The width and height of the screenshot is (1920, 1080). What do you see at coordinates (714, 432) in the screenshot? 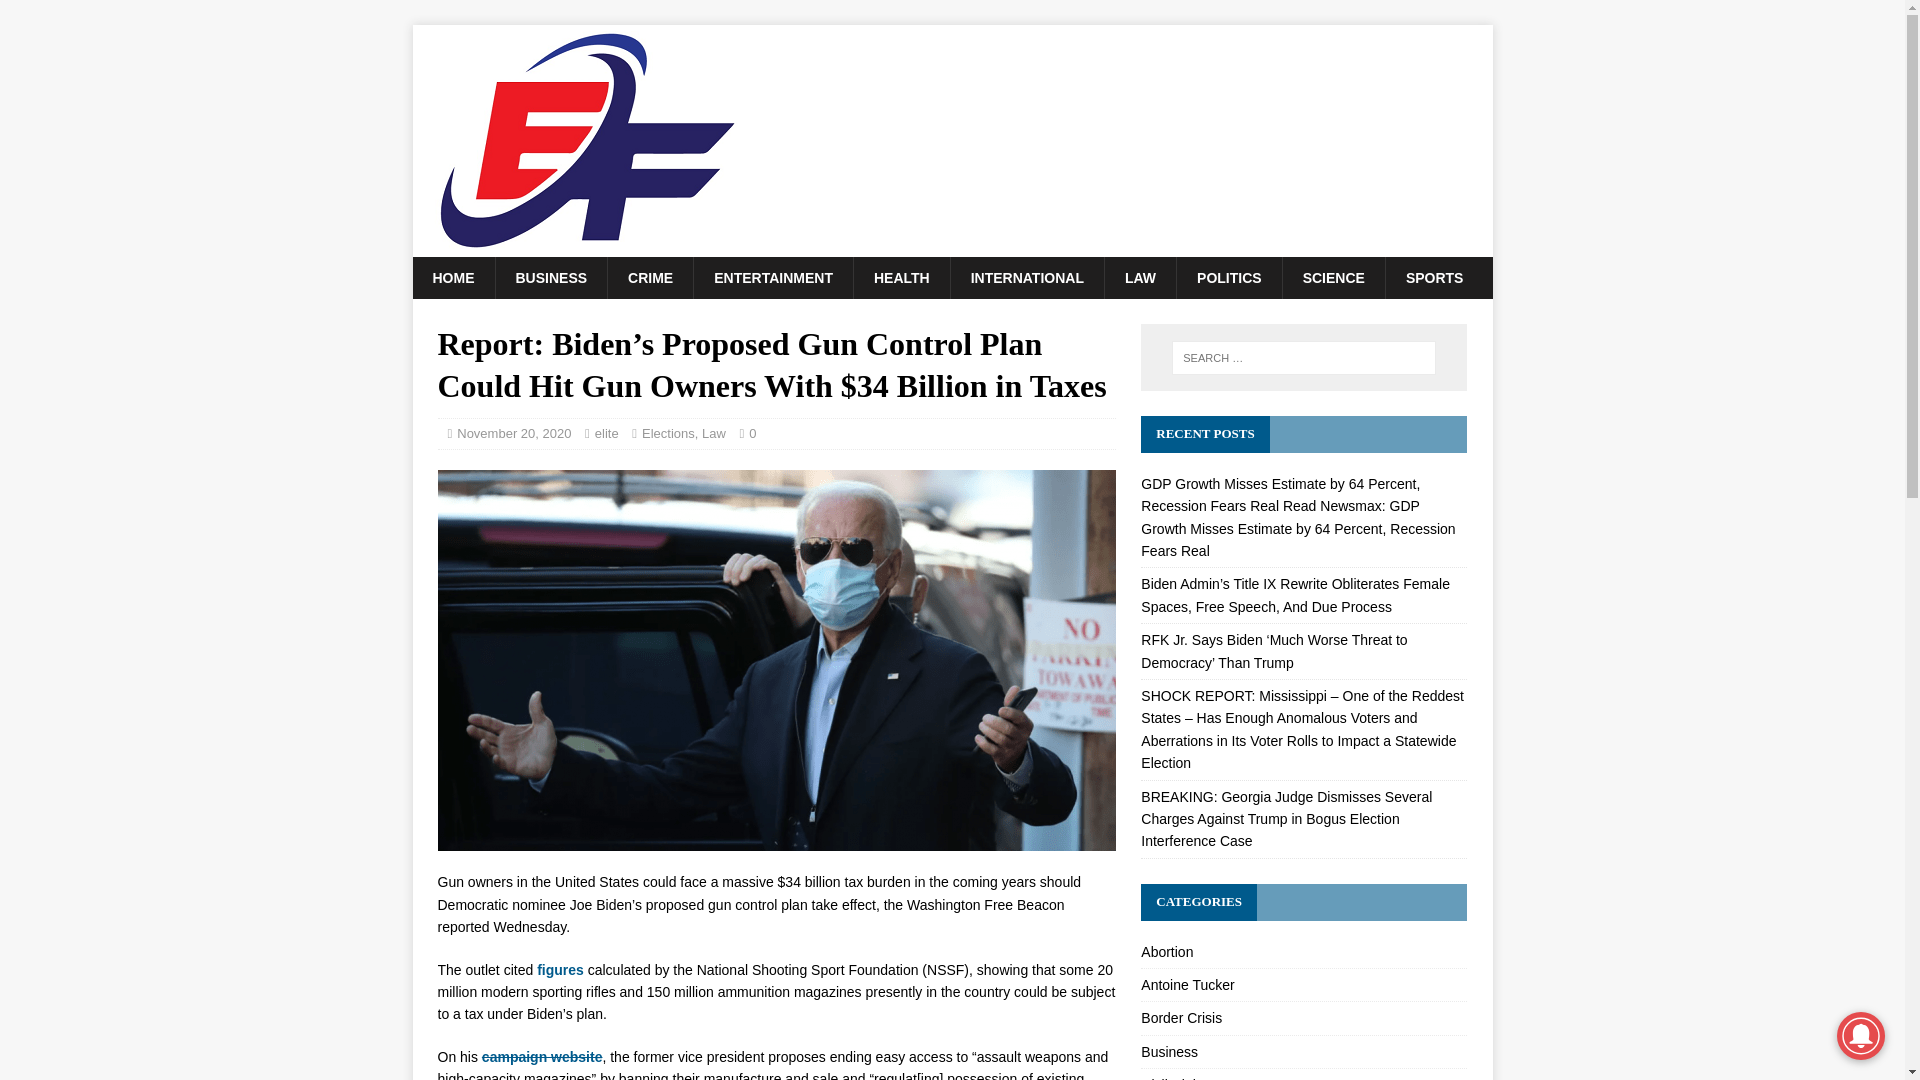
I see `Law` at bounding box center [714, 432].